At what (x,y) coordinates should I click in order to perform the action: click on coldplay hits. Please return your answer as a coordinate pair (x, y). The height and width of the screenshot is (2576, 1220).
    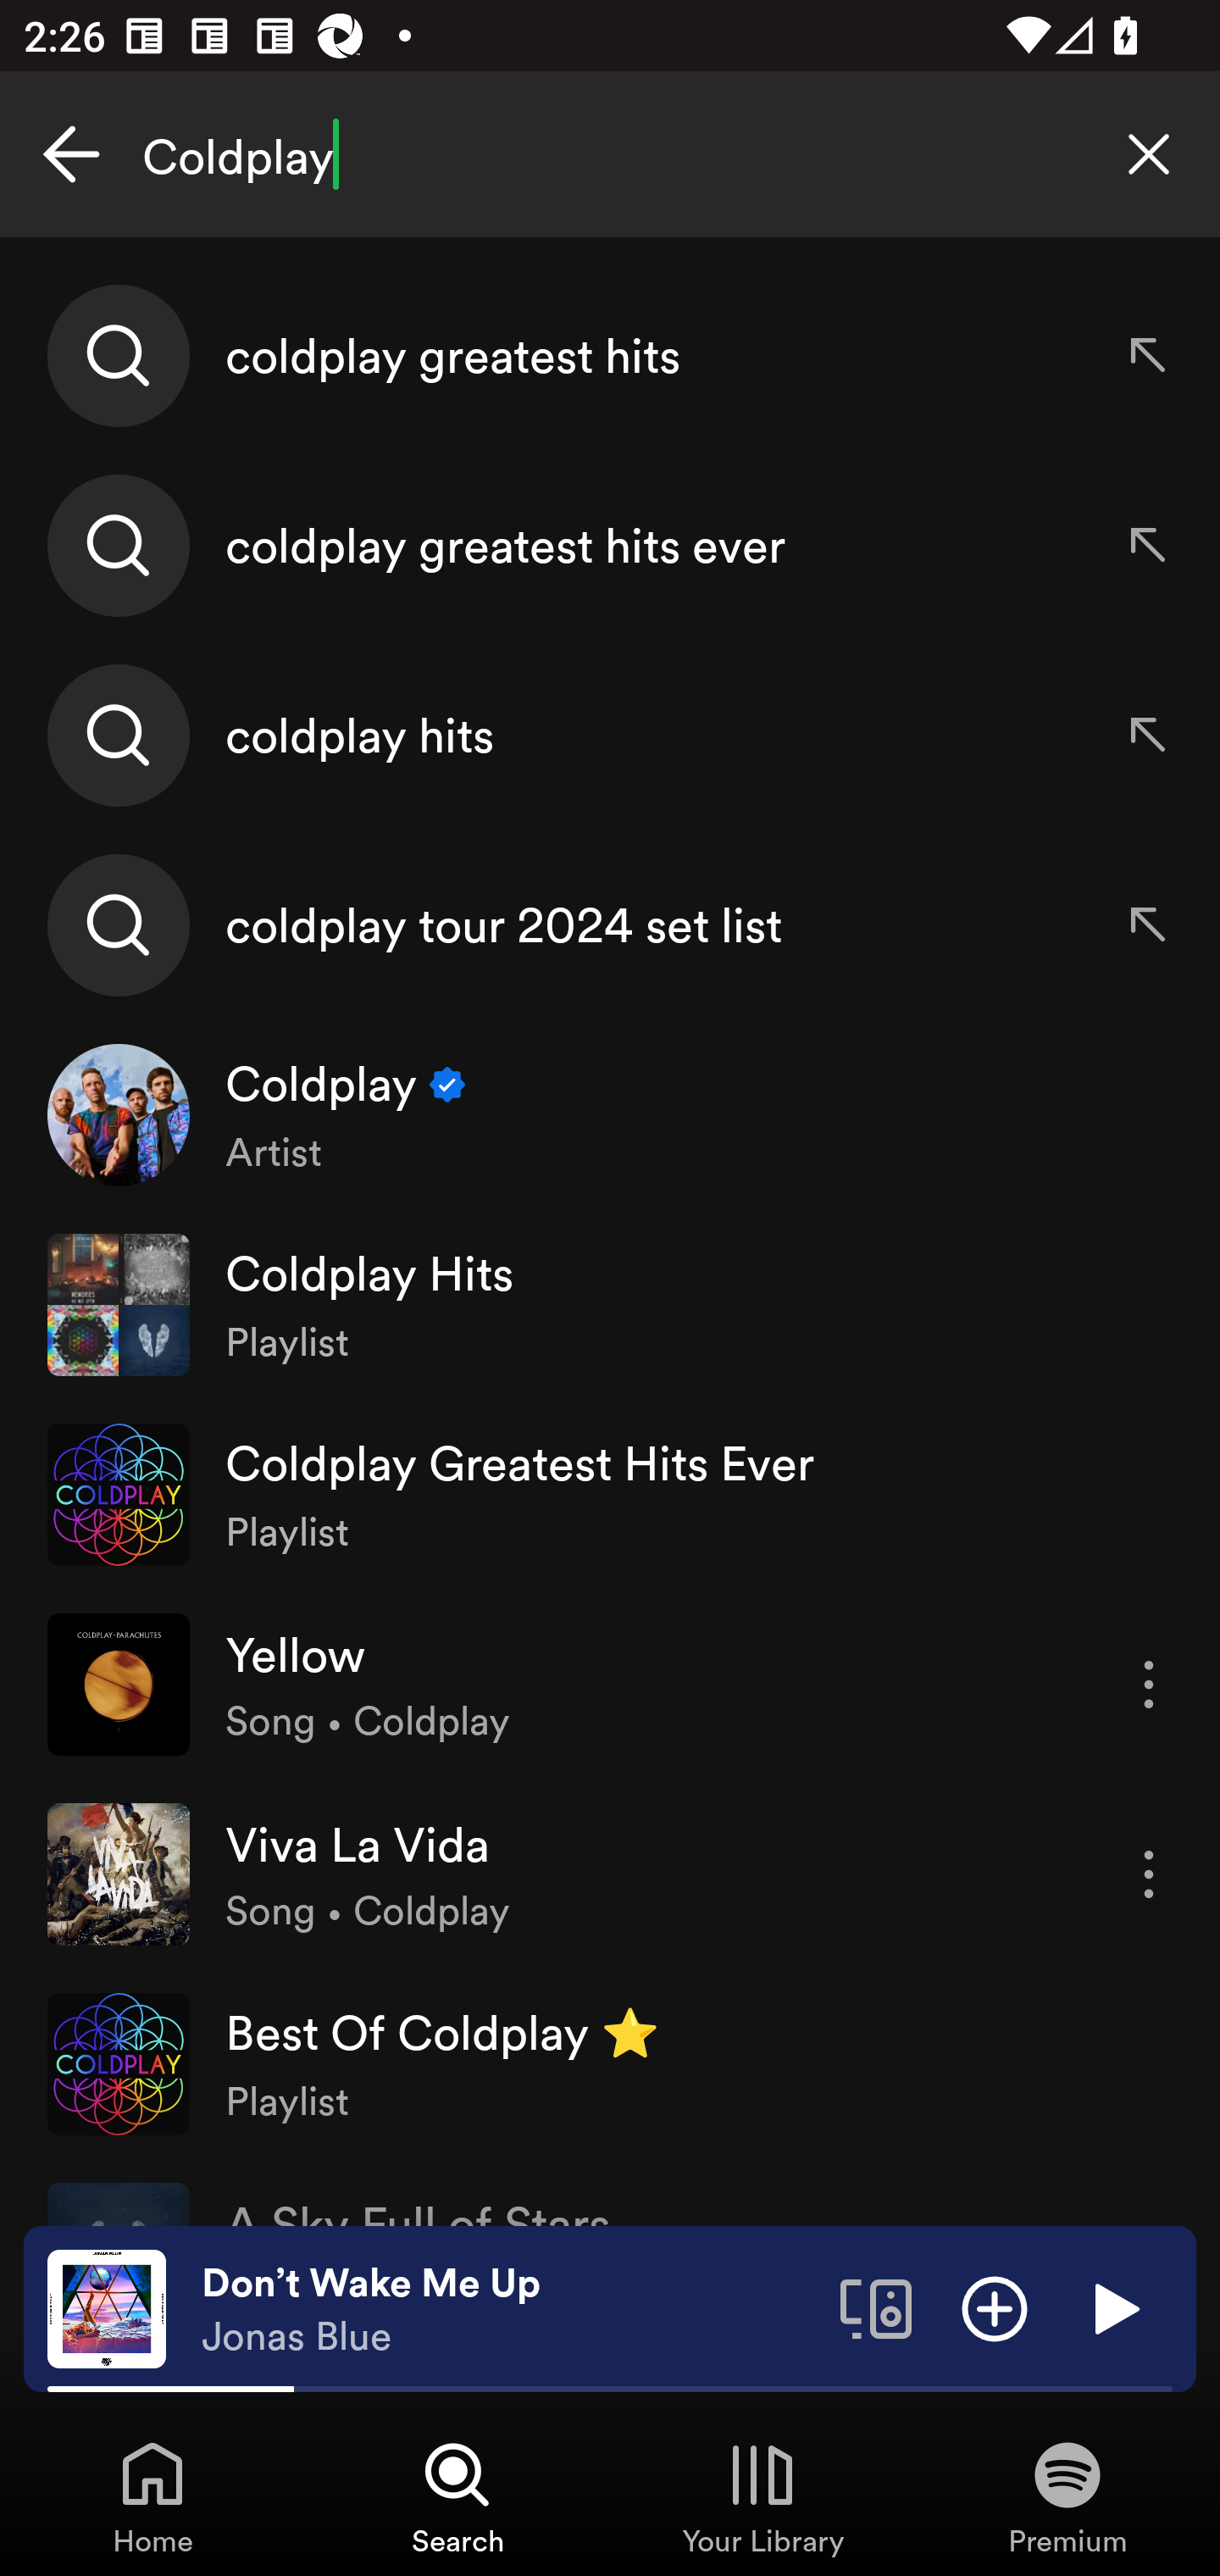
    Looking at the image, I should click on (610, 735).